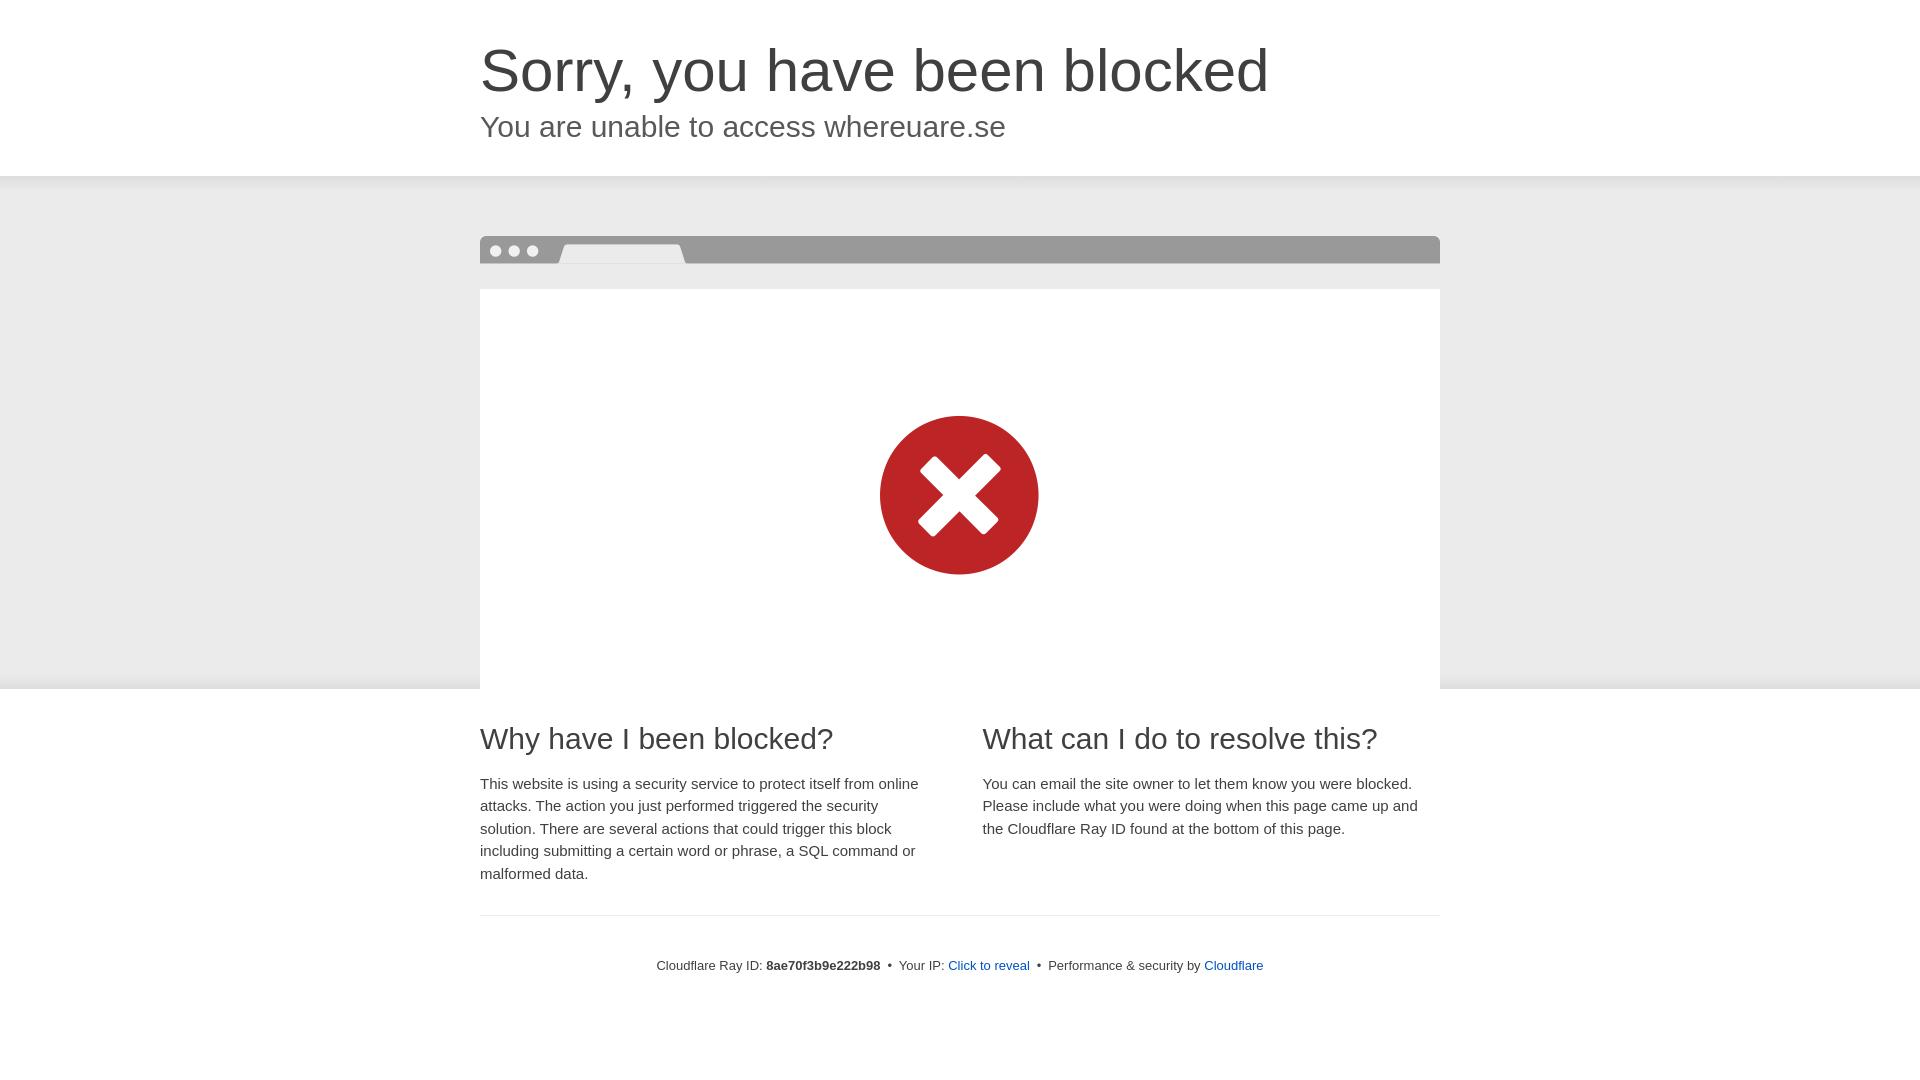 This screenshot has height=1080, width=1920. What do you see at coordinates (988, 966) in the screenshot?
I see `Click to reveal` at bounding box center [988, 966].